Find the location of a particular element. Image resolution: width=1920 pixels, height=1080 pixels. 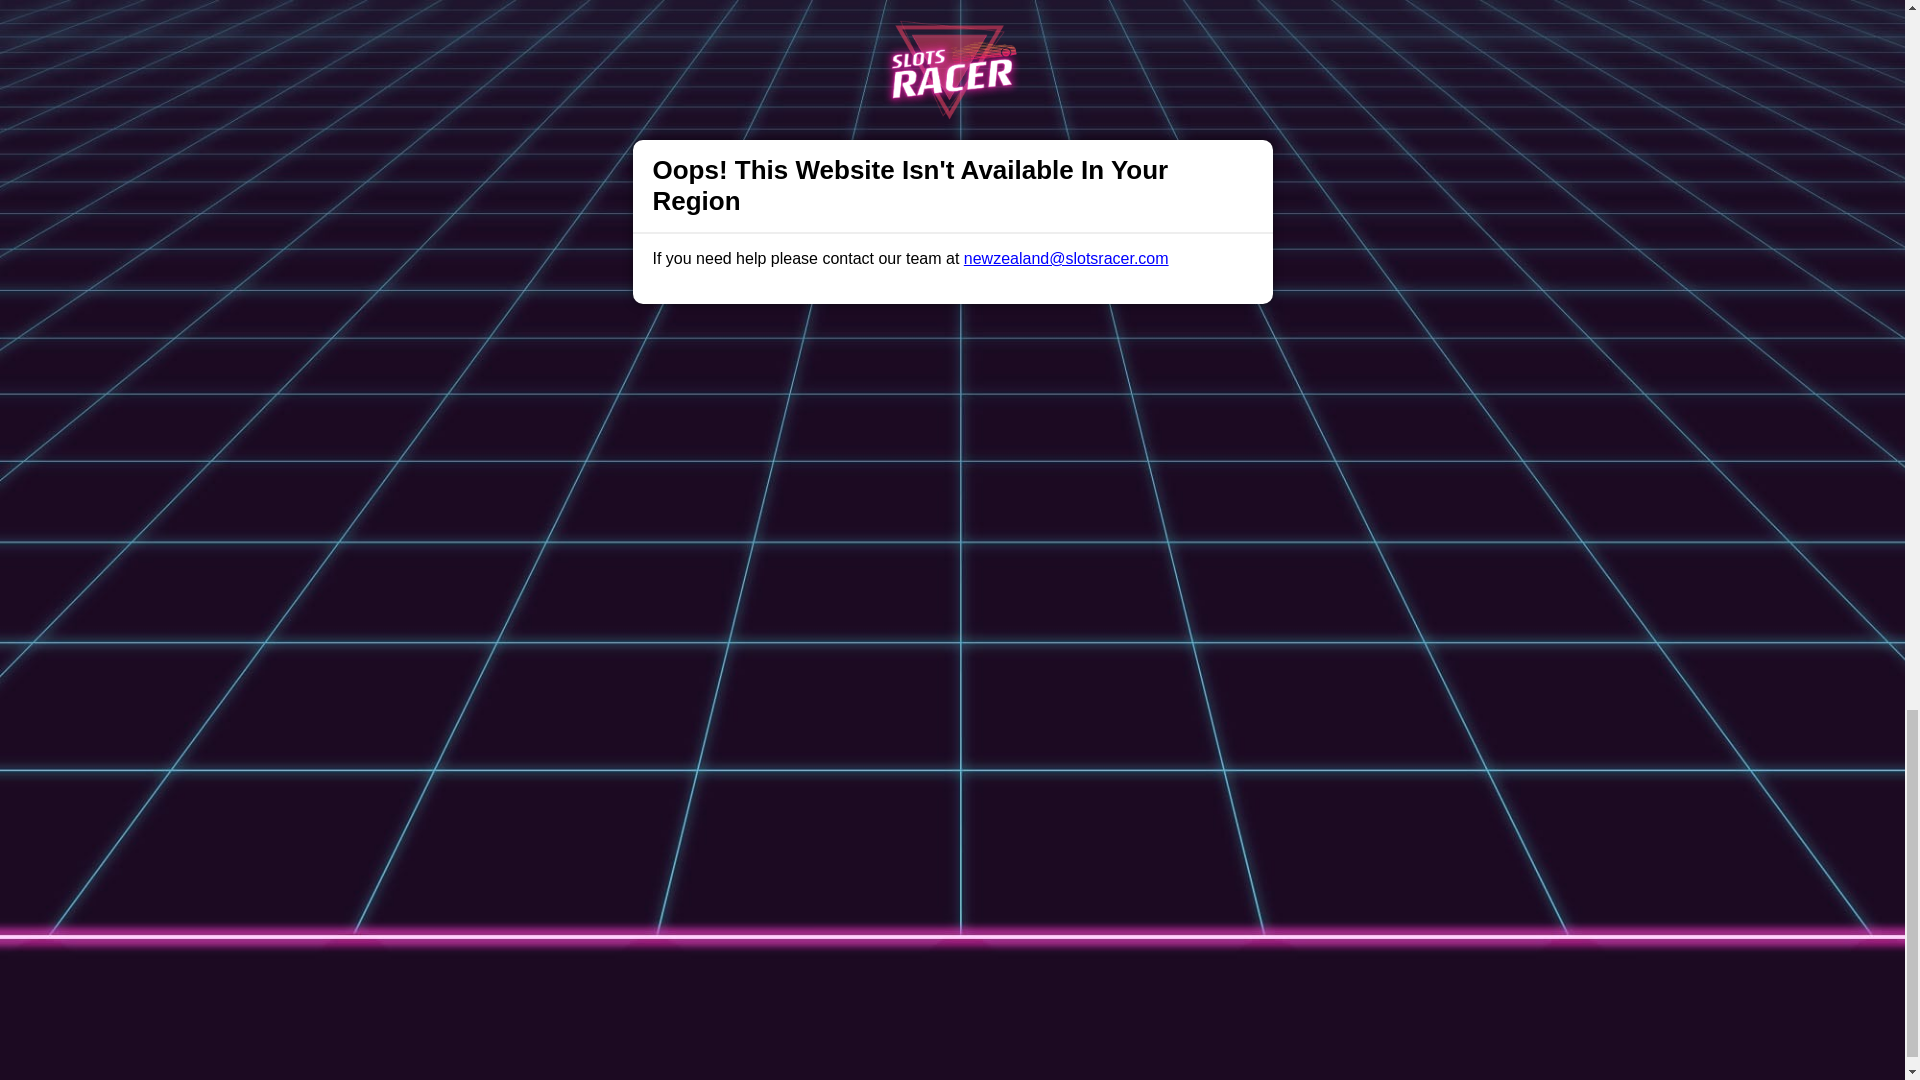

Help is located at coordinates (646, 687).